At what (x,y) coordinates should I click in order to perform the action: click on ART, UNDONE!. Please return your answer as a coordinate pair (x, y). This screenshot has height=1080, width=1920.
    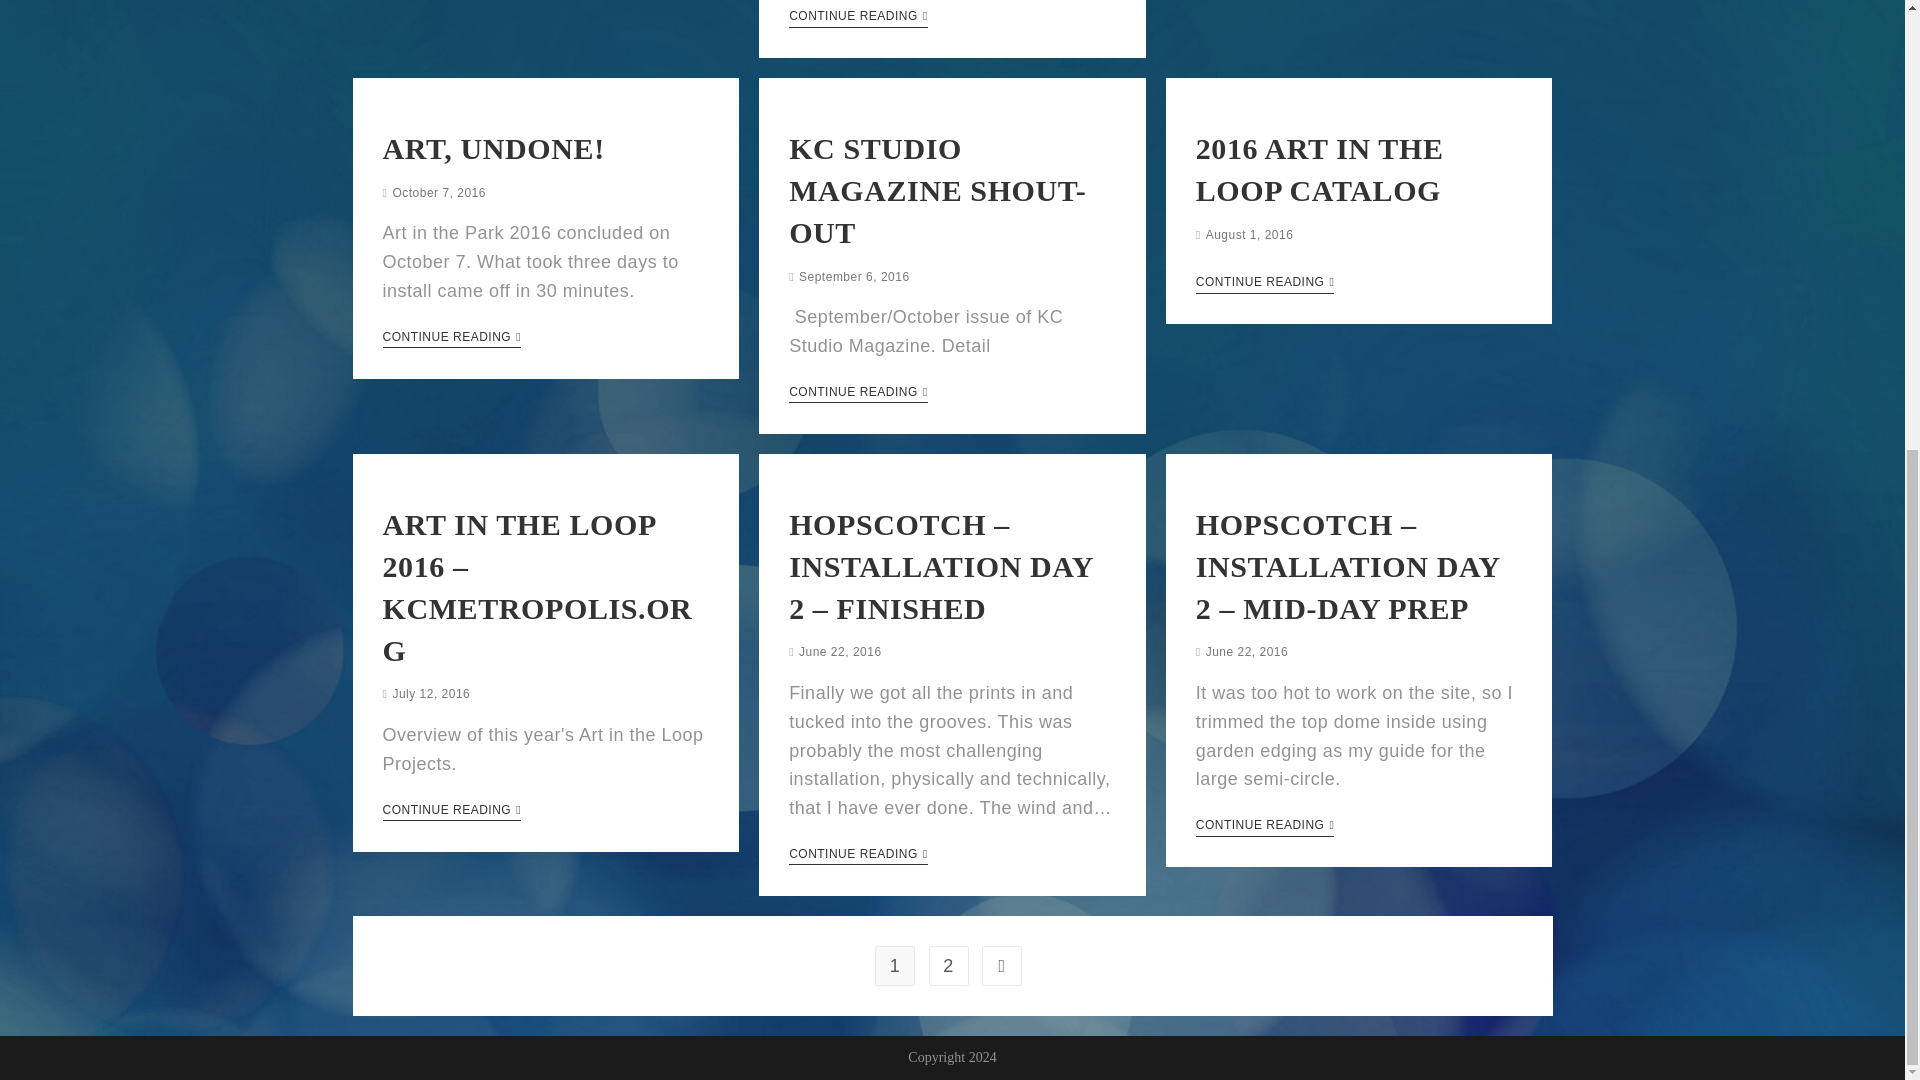
    Looking at the image, I should click on (493, 148).